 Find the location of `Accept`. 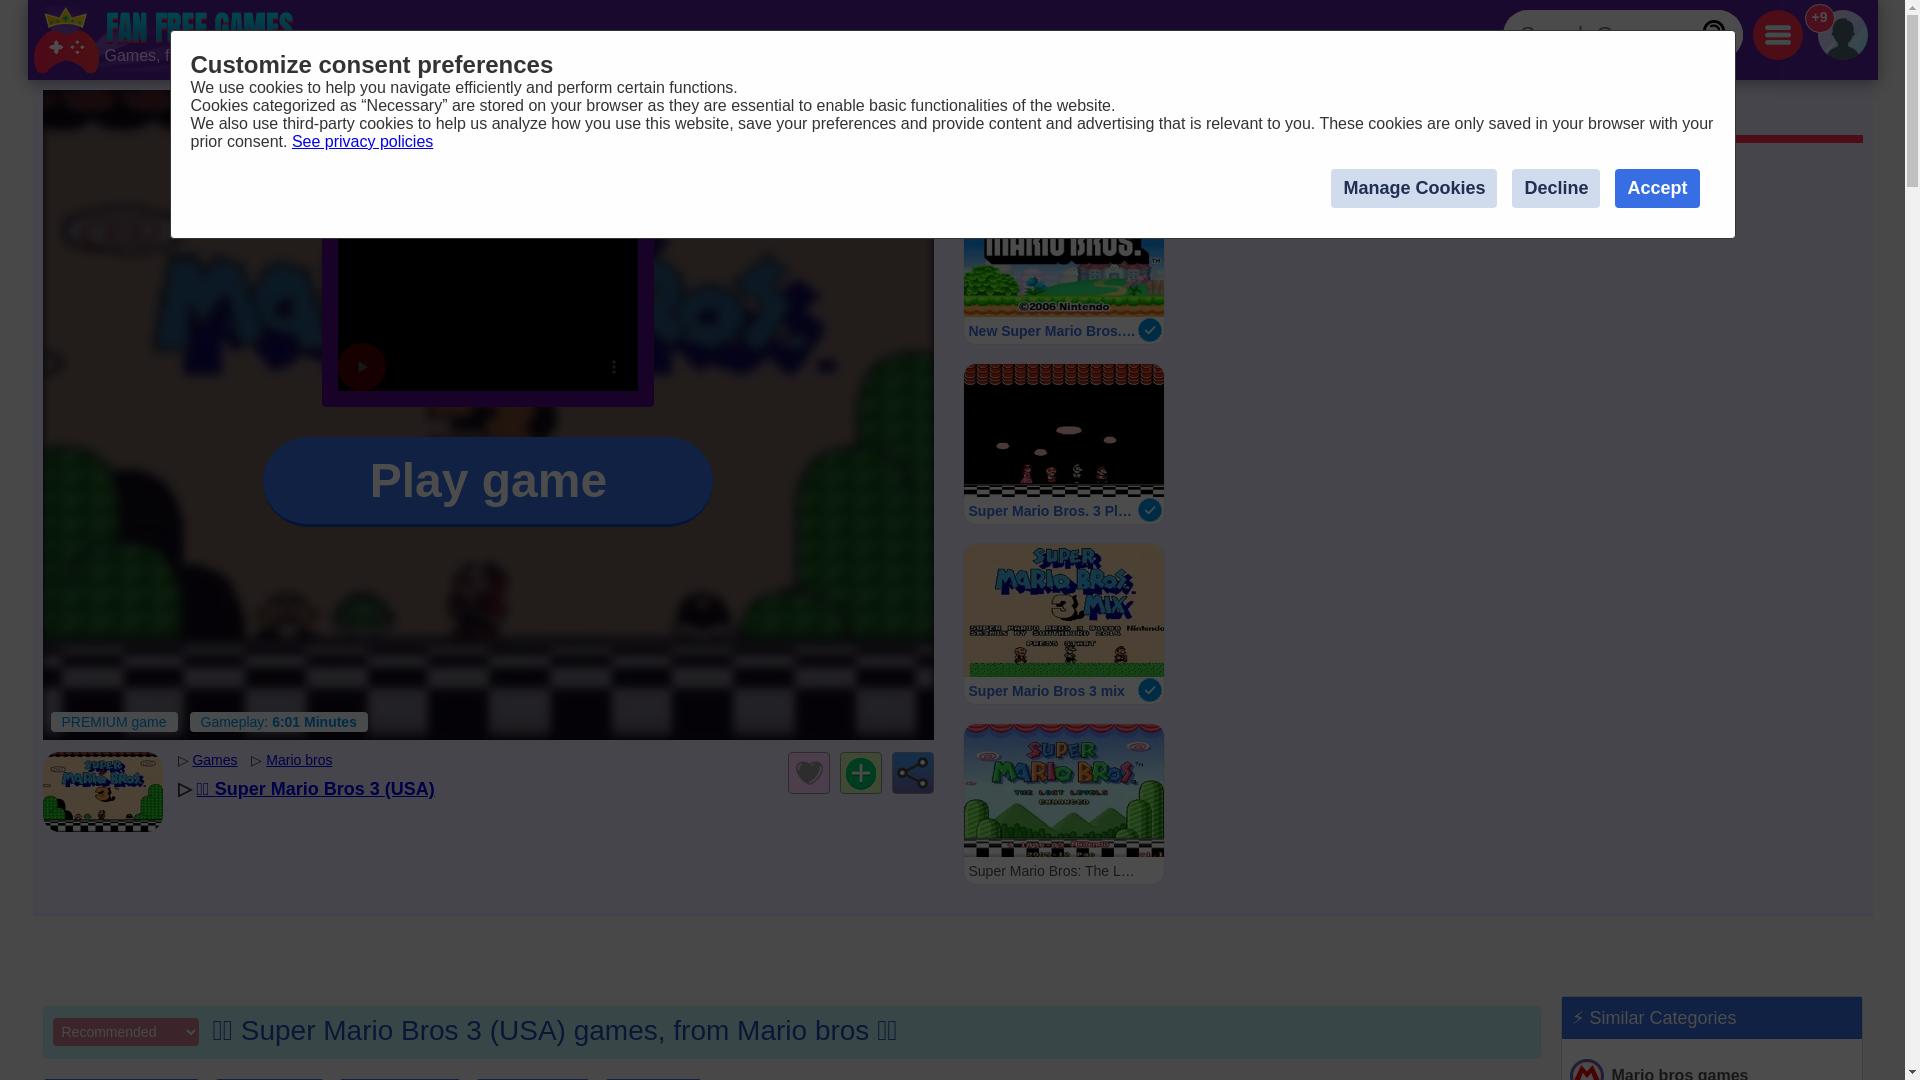

Accept is located at coordinates (1656, 188).